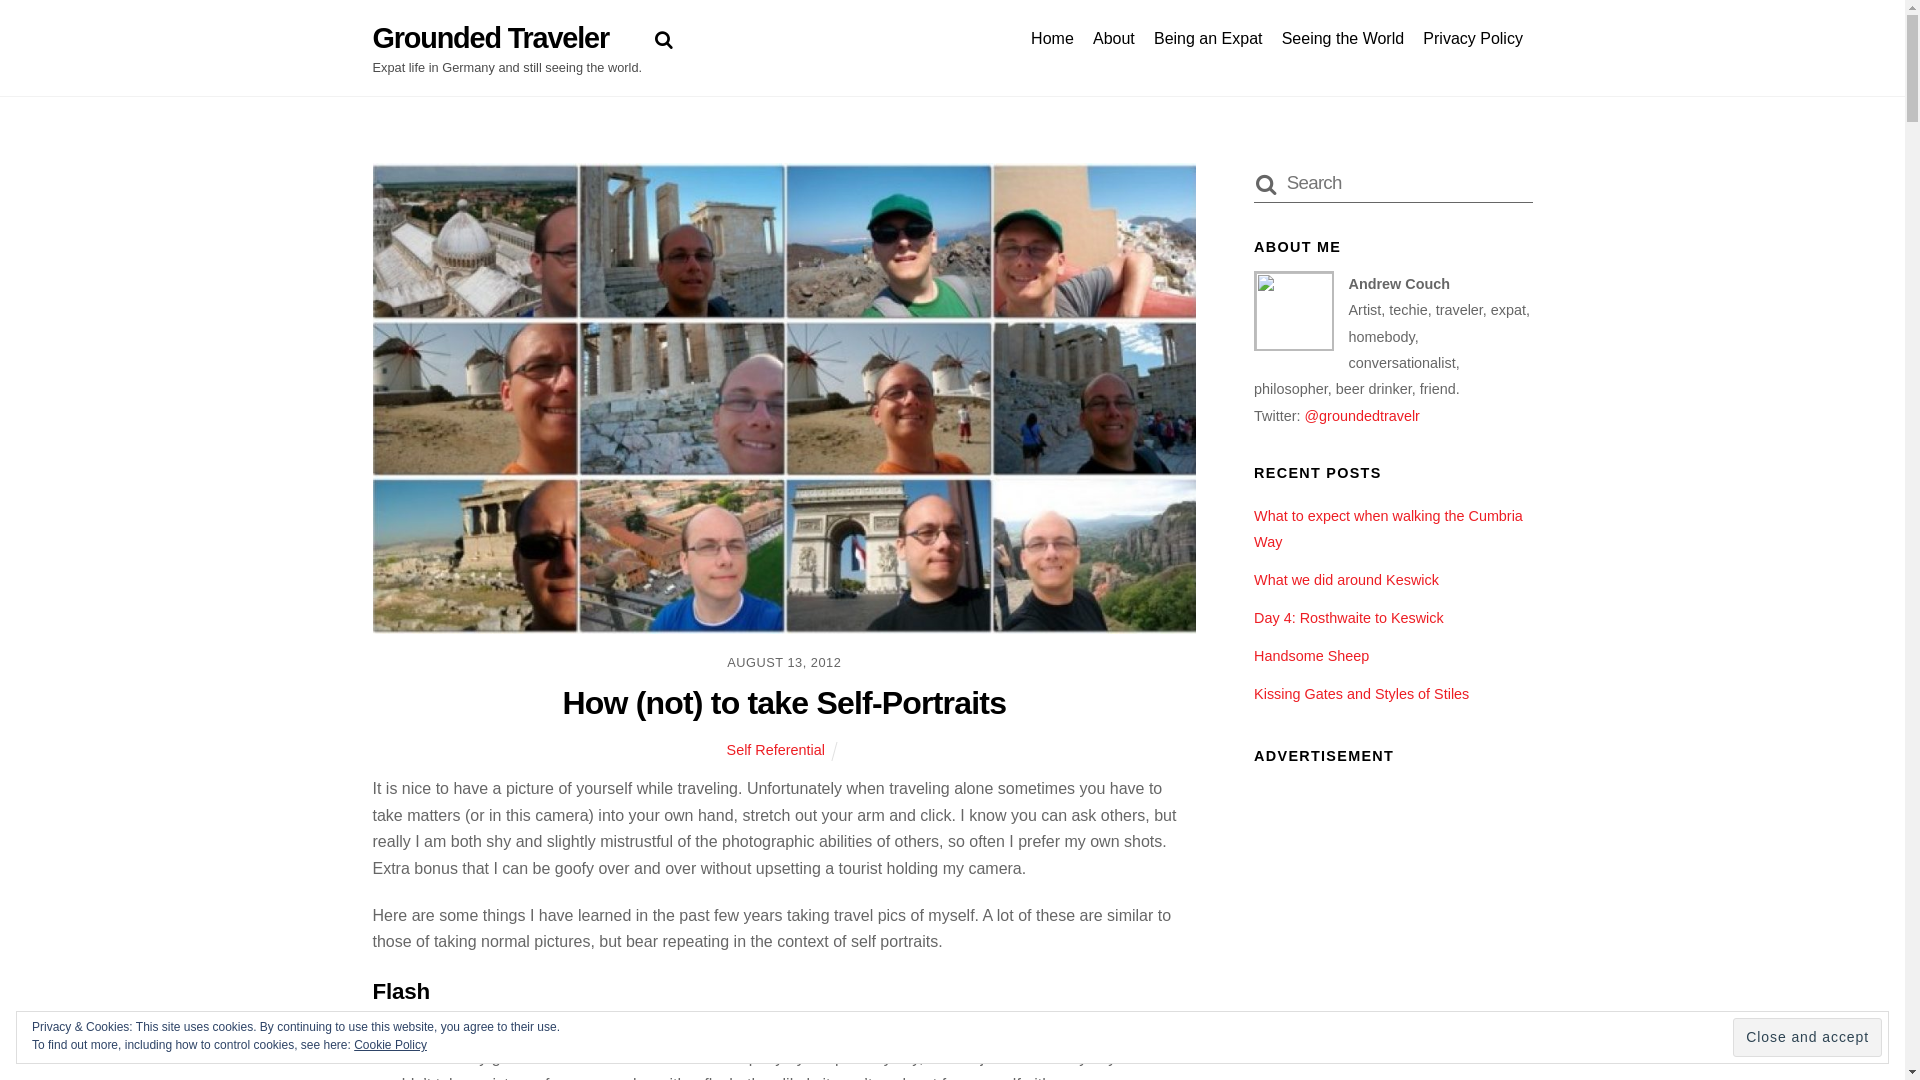 The image size is (1920, 1080). What do you see at coordinates (1208, 38) in the screenshot?
I see `Being an Expat` at bounding box center [1208, 38].